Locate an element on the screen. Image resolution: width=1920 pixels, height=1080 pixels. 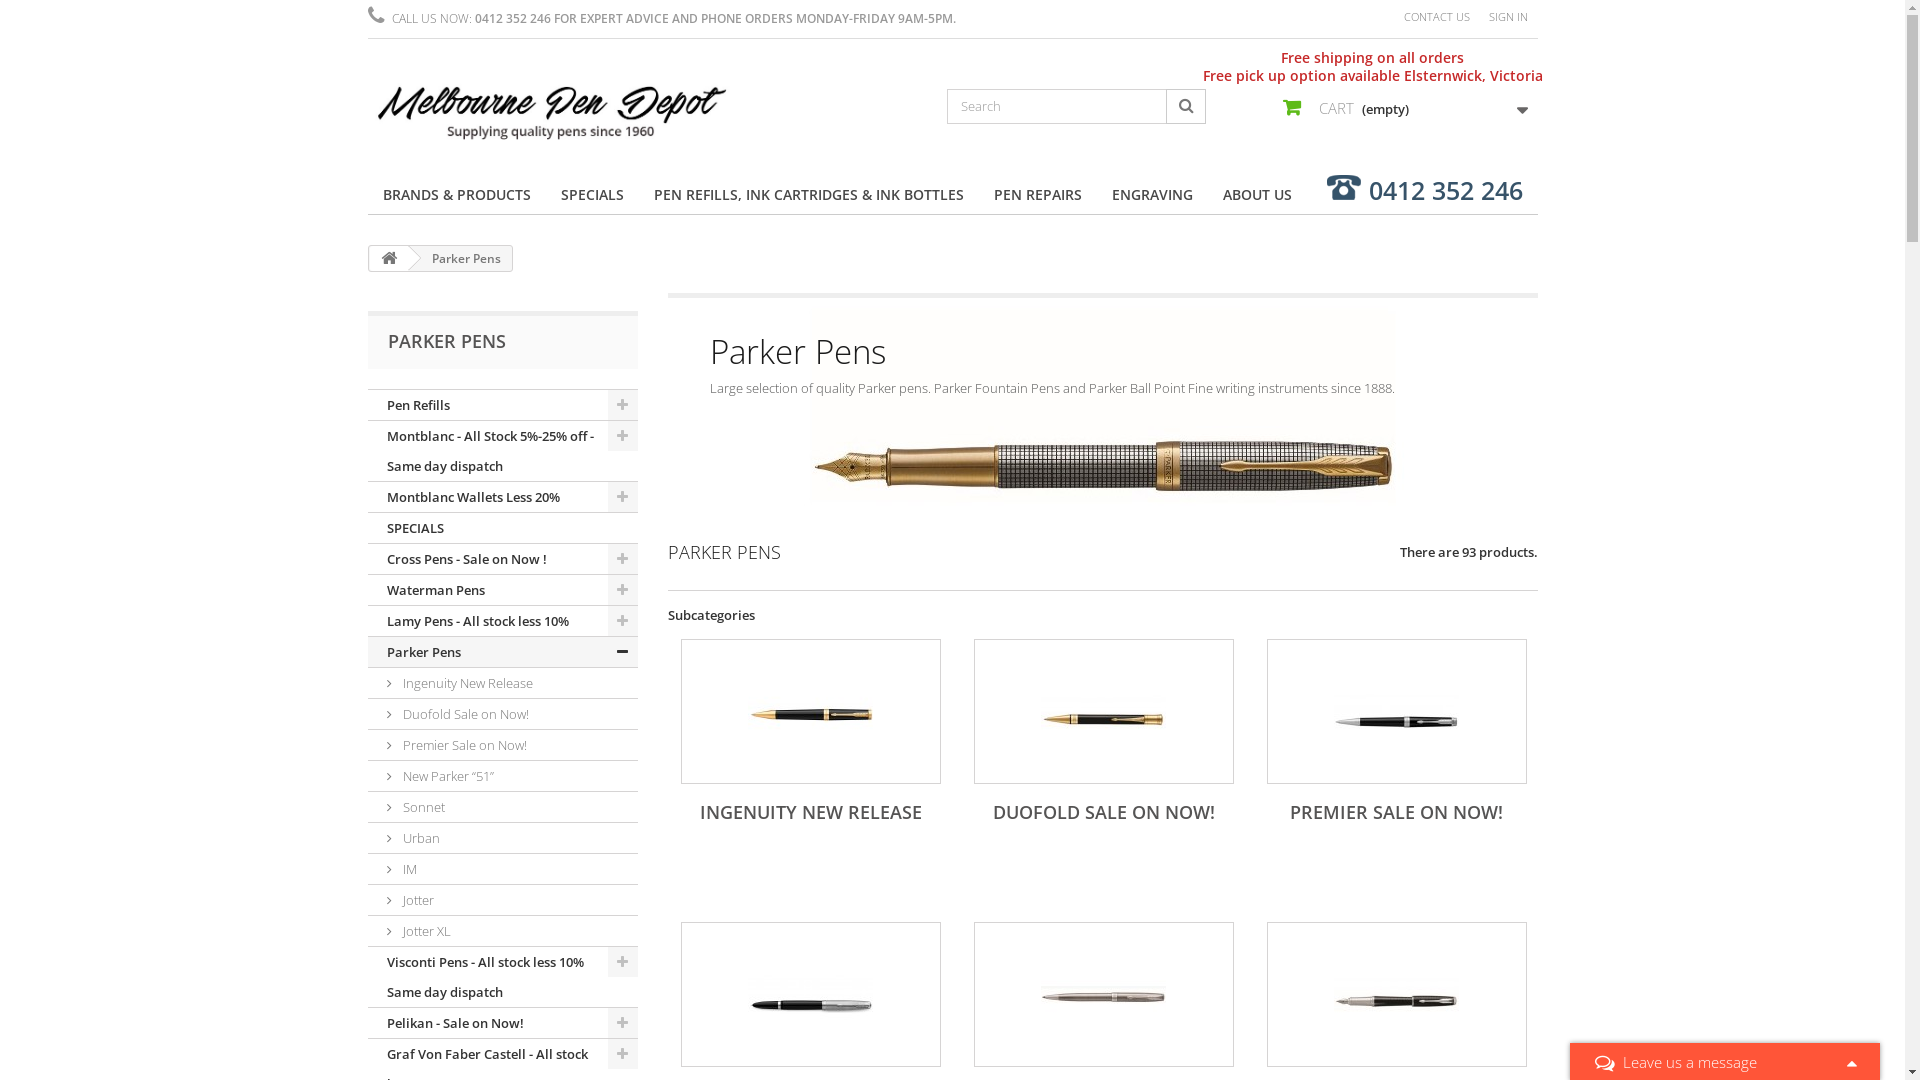
Urban is located at coordinates (503, 838).